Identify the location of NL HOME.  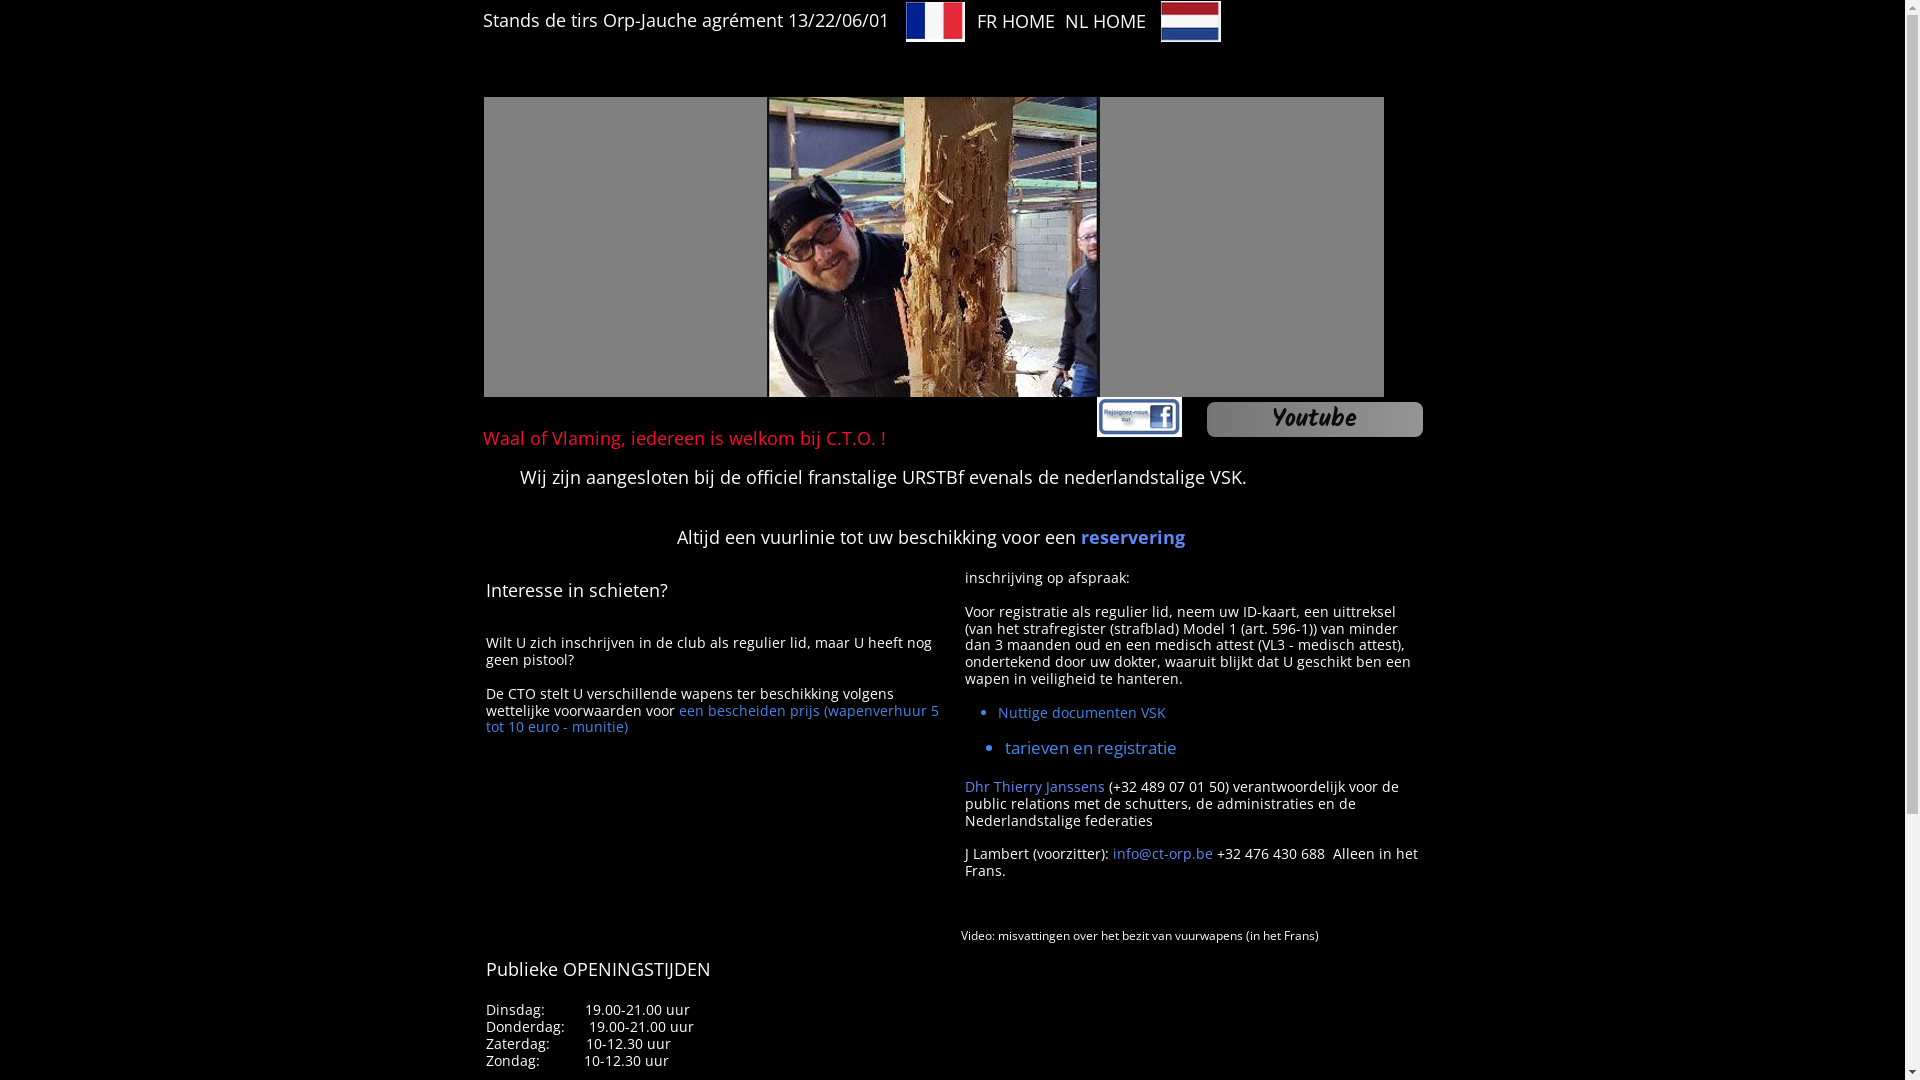
(1100, 21).